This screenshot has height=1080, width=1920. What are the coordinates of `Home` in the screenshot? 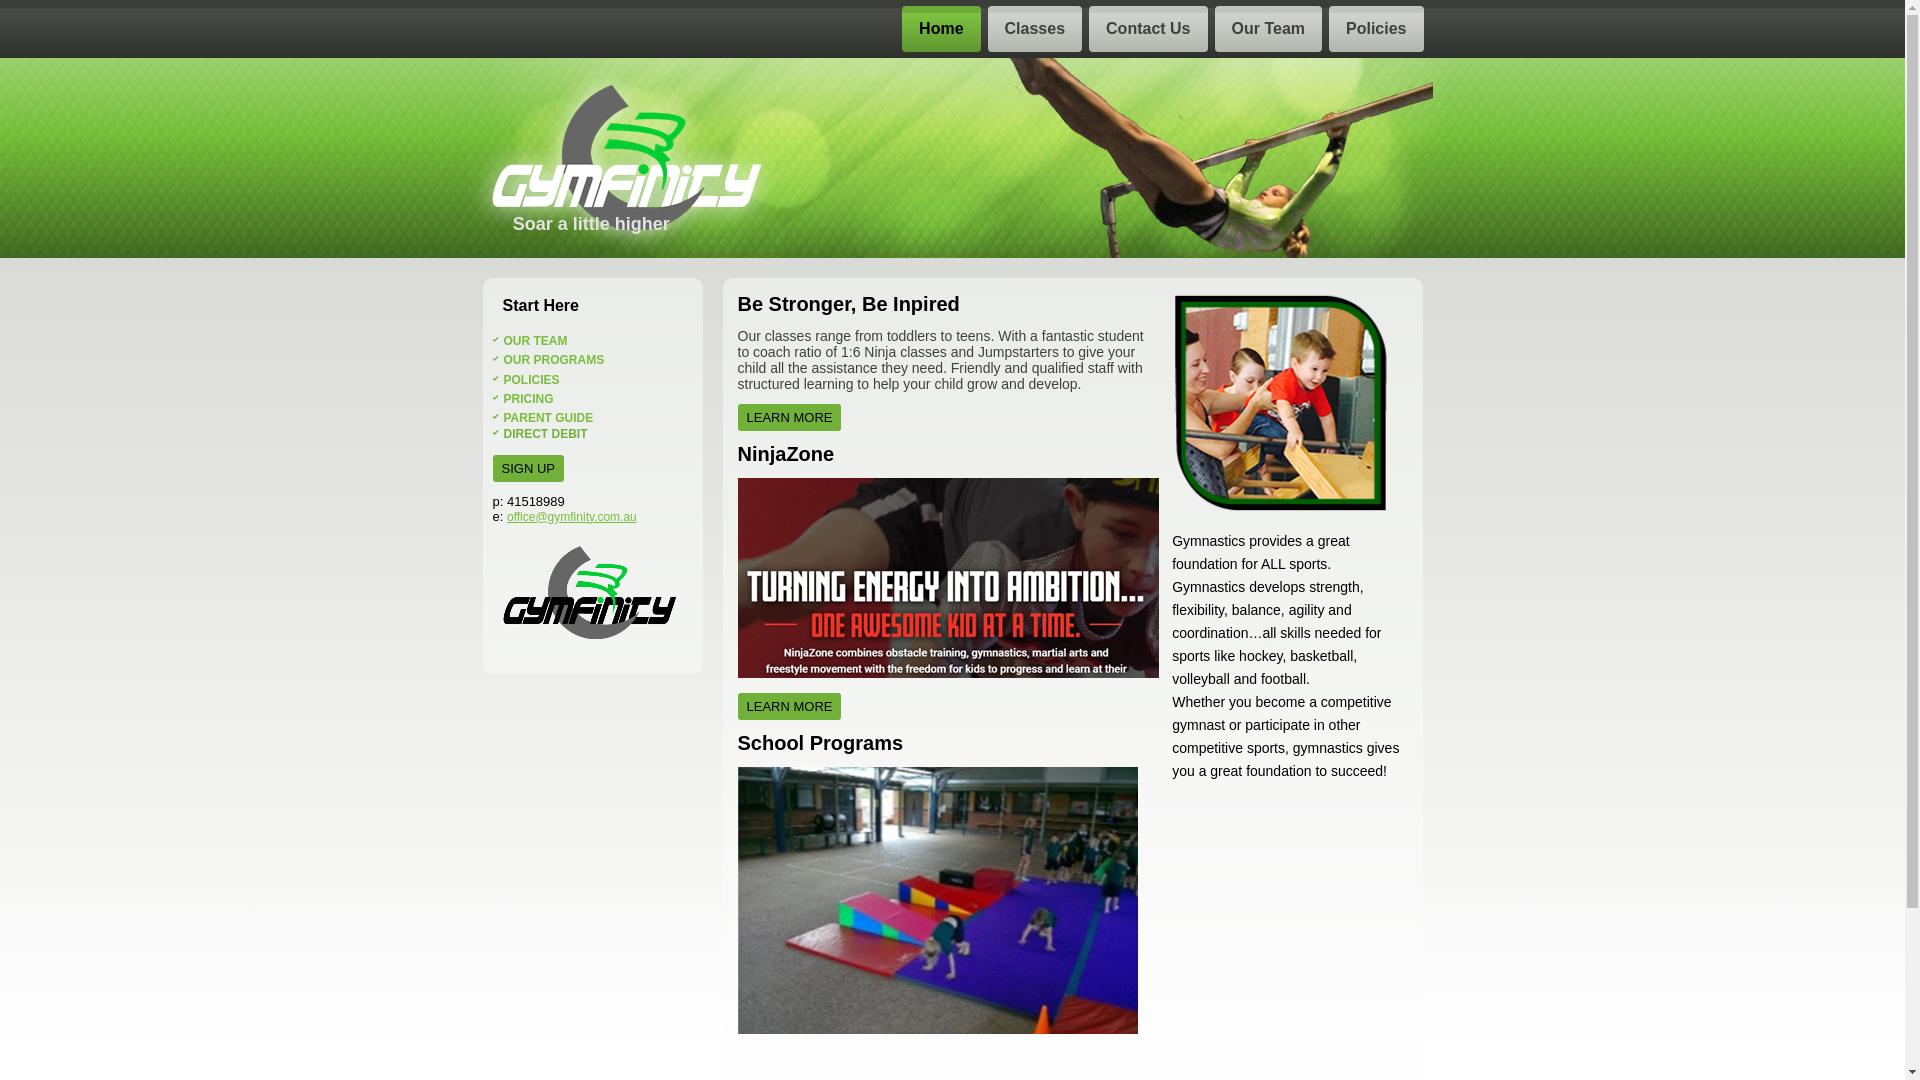 It's located at (940, 29).